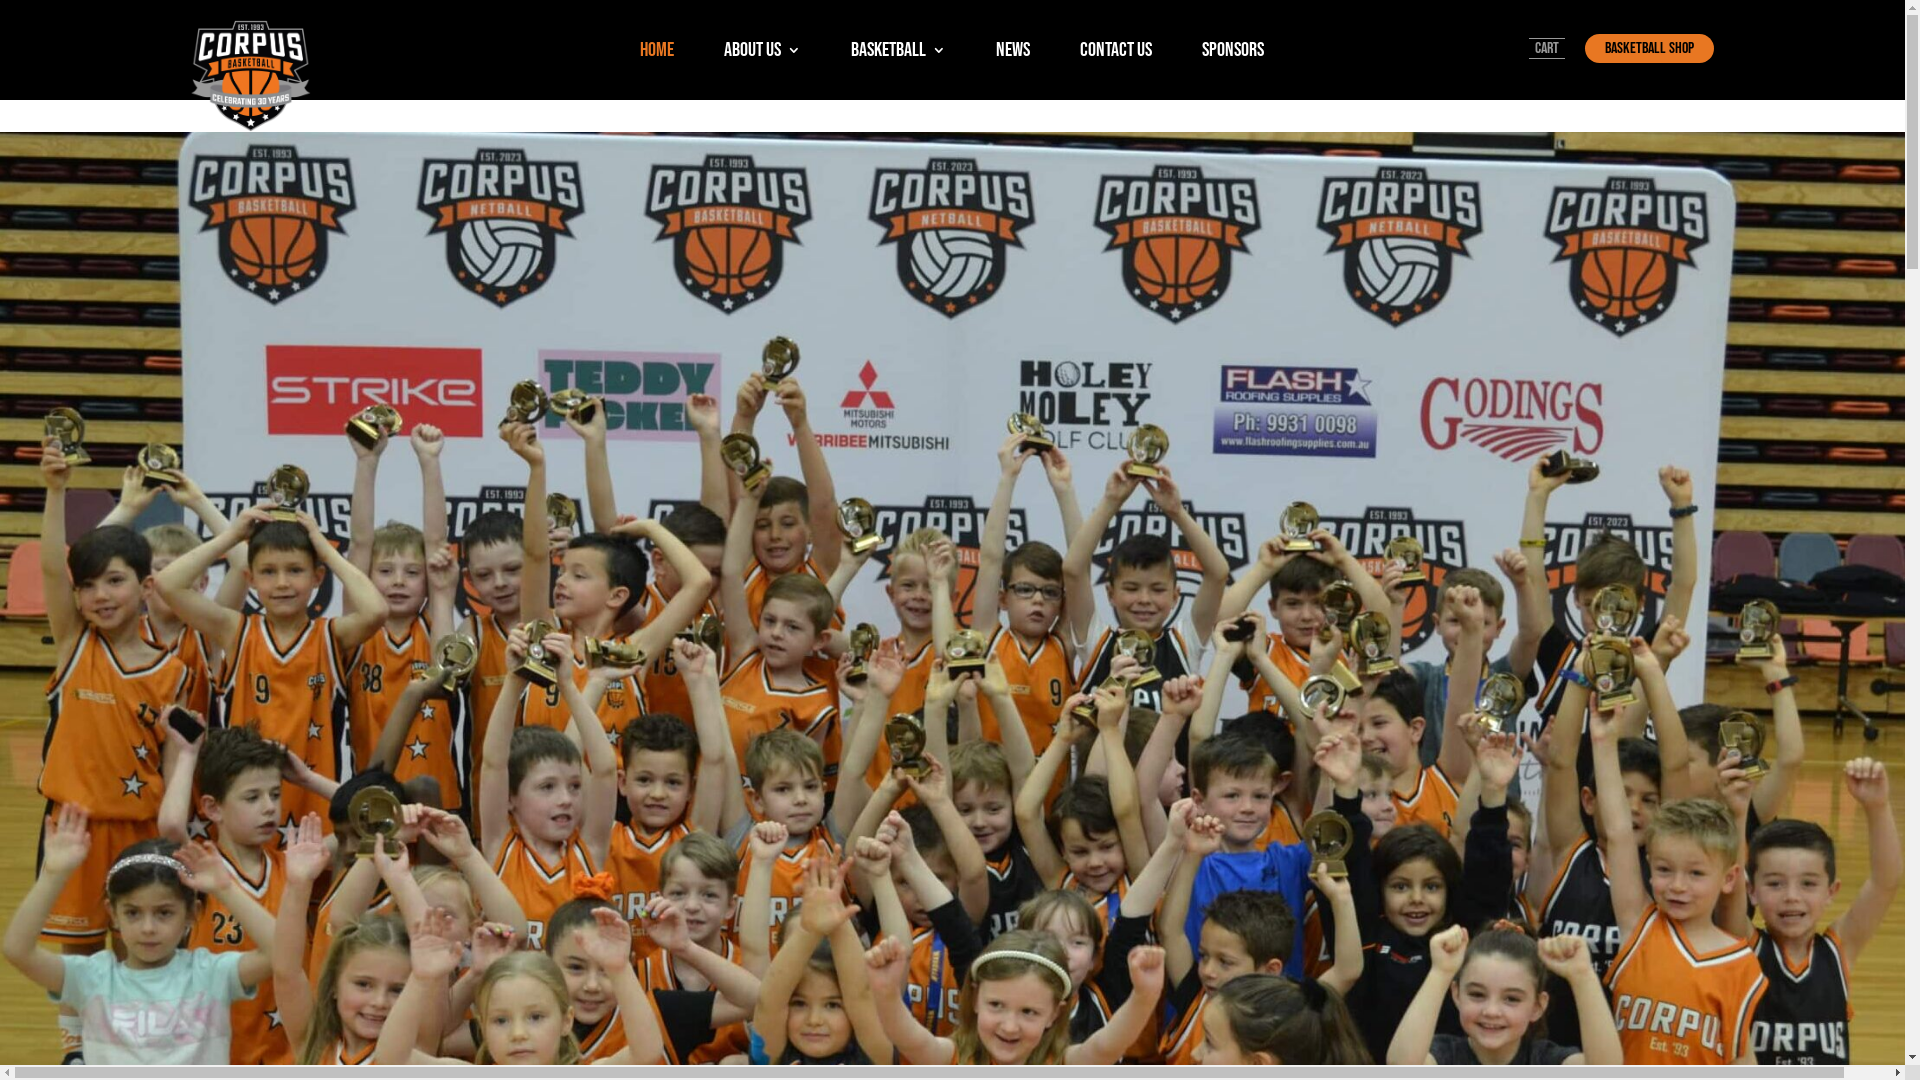 The image size is (1920, 1080). What do you see at coordinates (1547, 48) in the screenshot?
I see `  CART  ` at bounding box center [1547, 48].